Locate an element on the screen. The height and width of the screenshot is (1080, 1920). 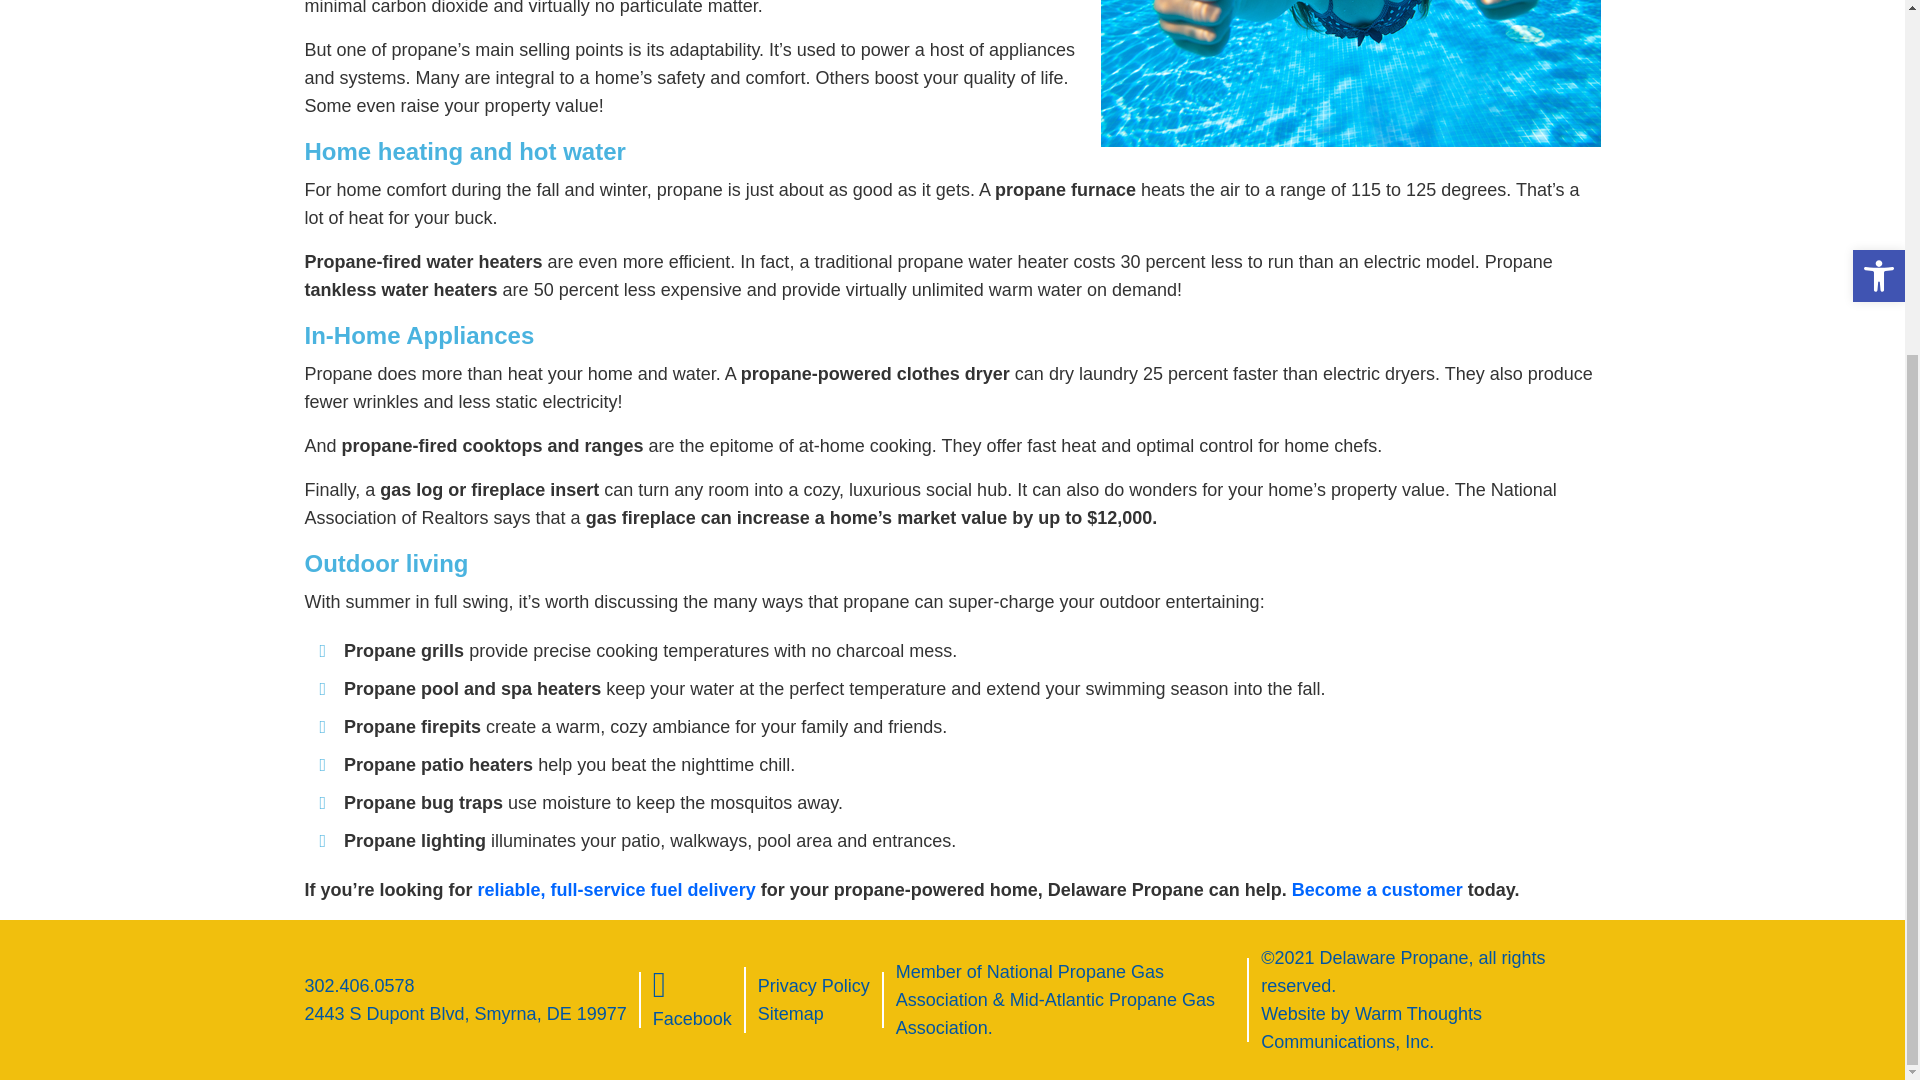
new customer is located at coordinates (1378, 890).